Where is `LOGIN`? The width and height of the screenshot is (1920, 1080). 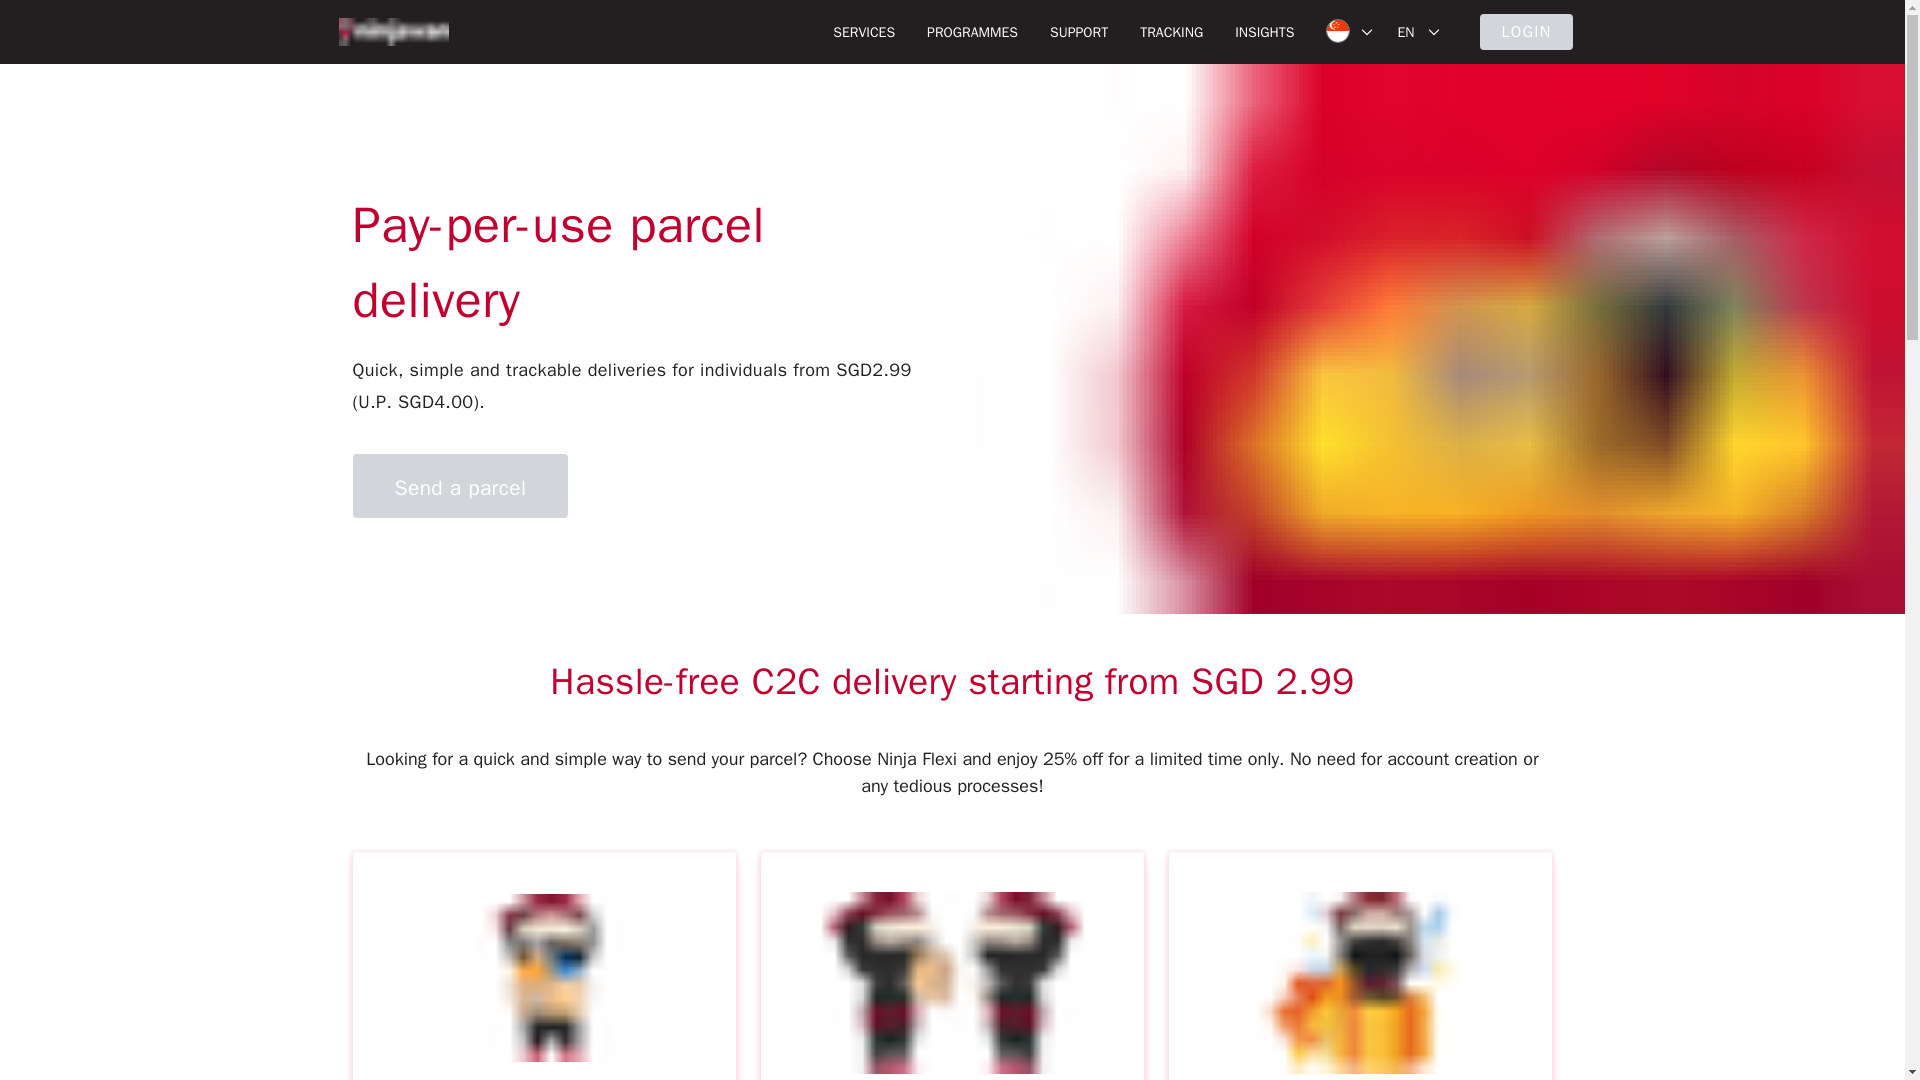
LOGIN is located at coordinates (1527, 32).